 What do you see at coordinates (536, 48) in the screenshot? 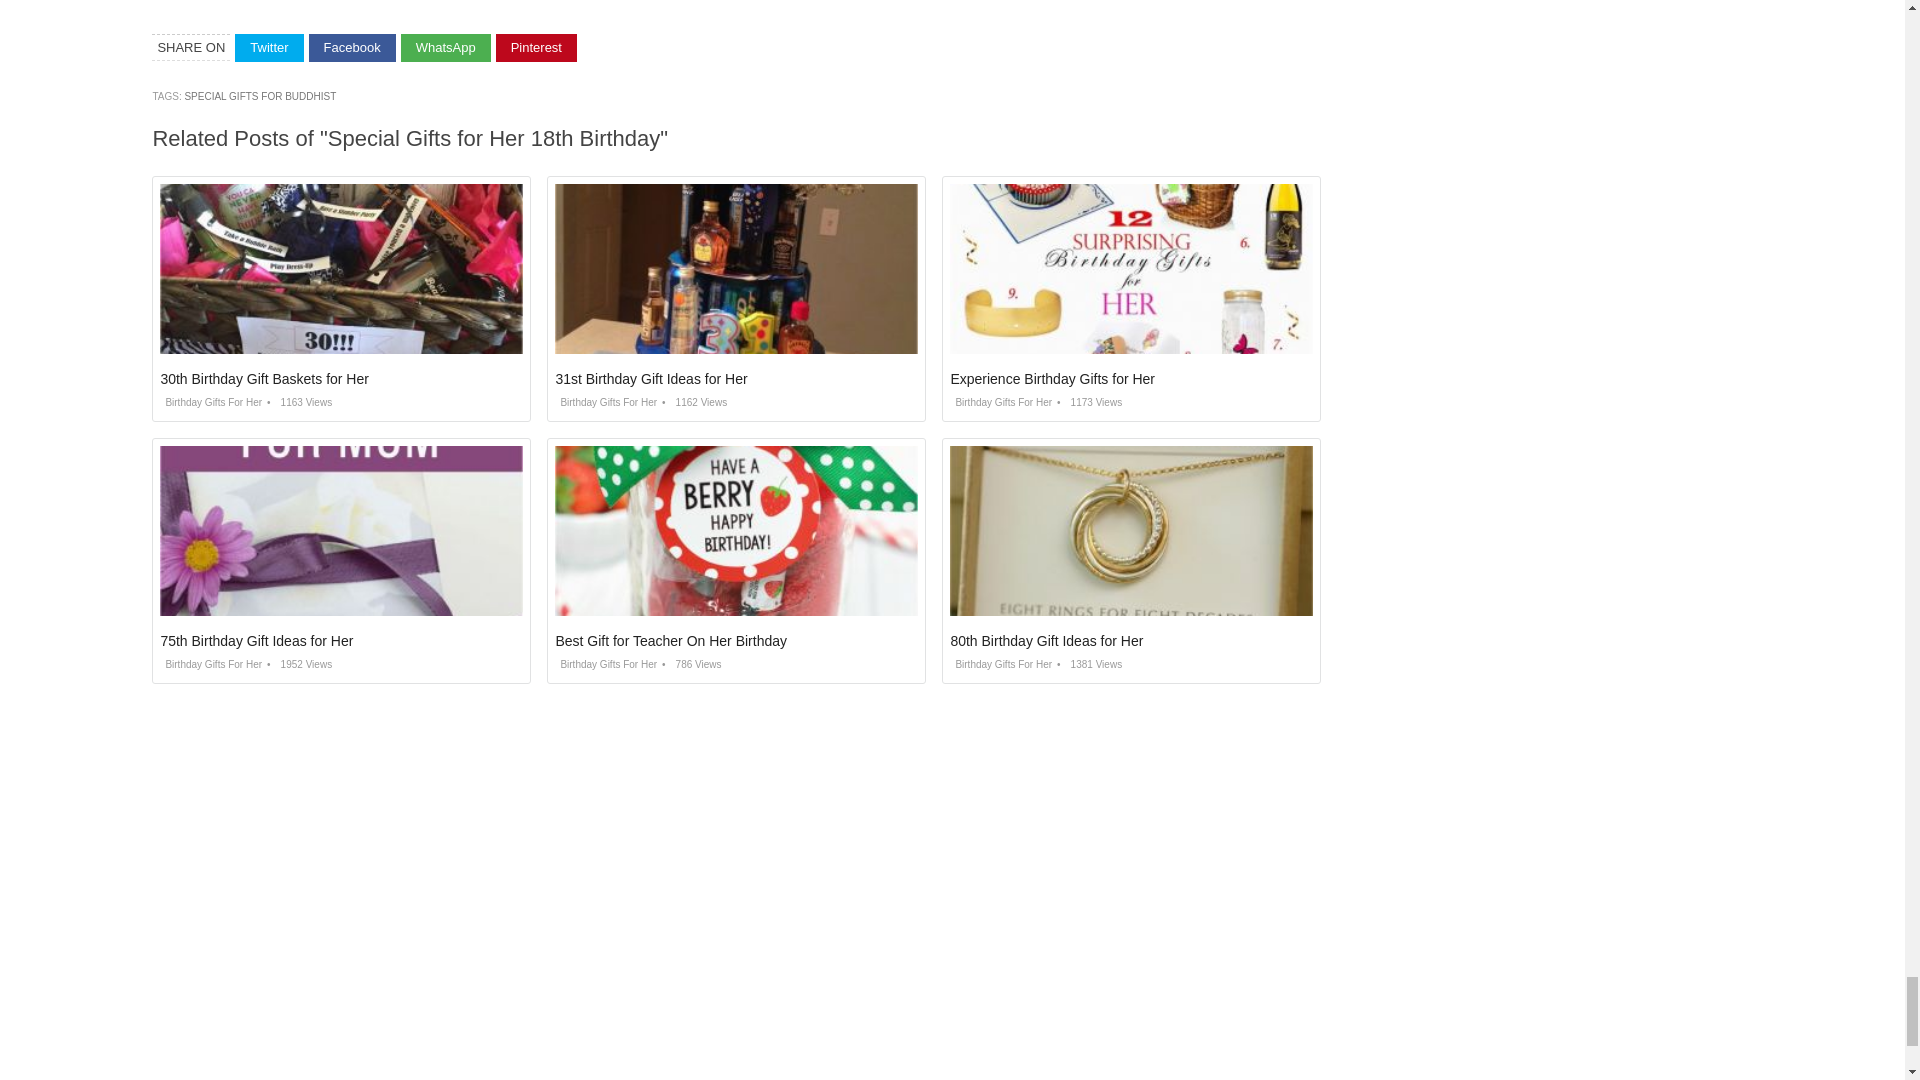
I see `Pinterest` at bounding box center [536, 48].